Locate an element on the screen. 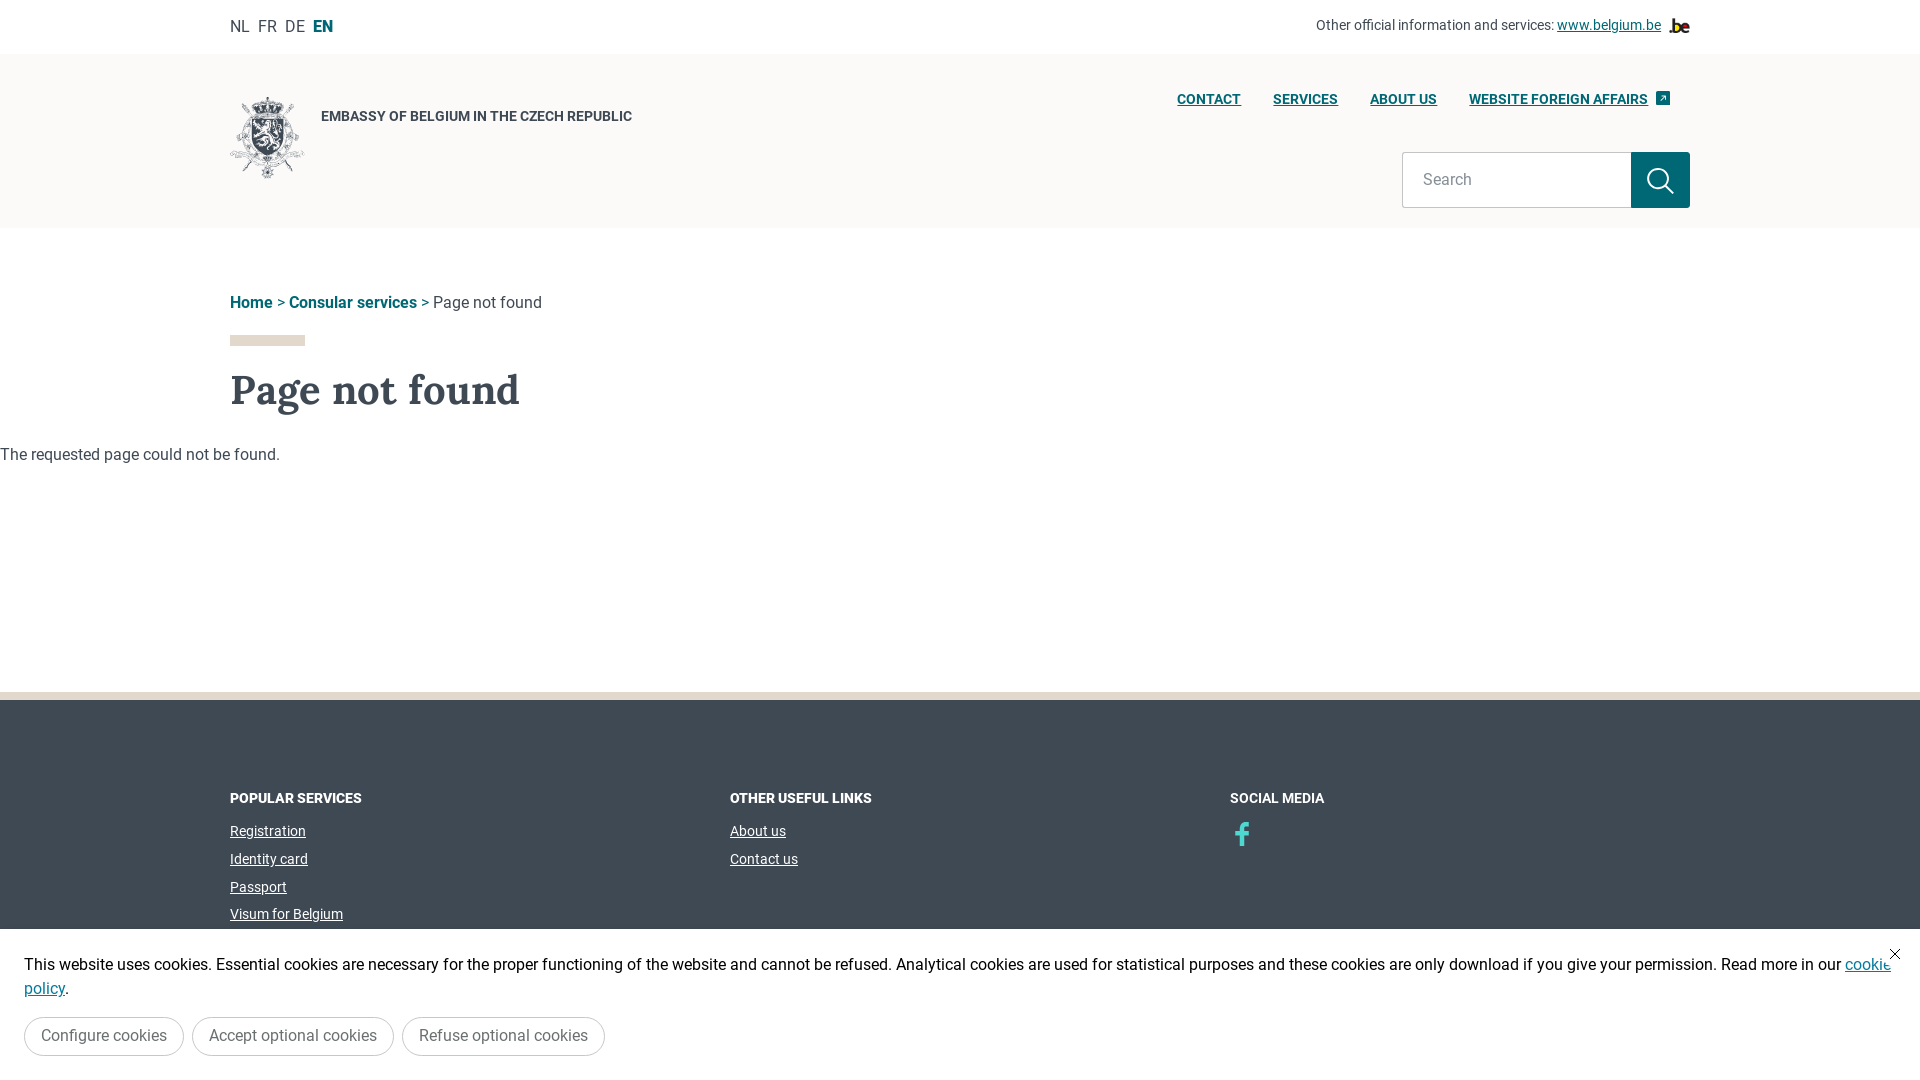 Image resolution: width=1920 pixels, height=1080 pixels. CONTACT is located at coordinates (1209, 105).